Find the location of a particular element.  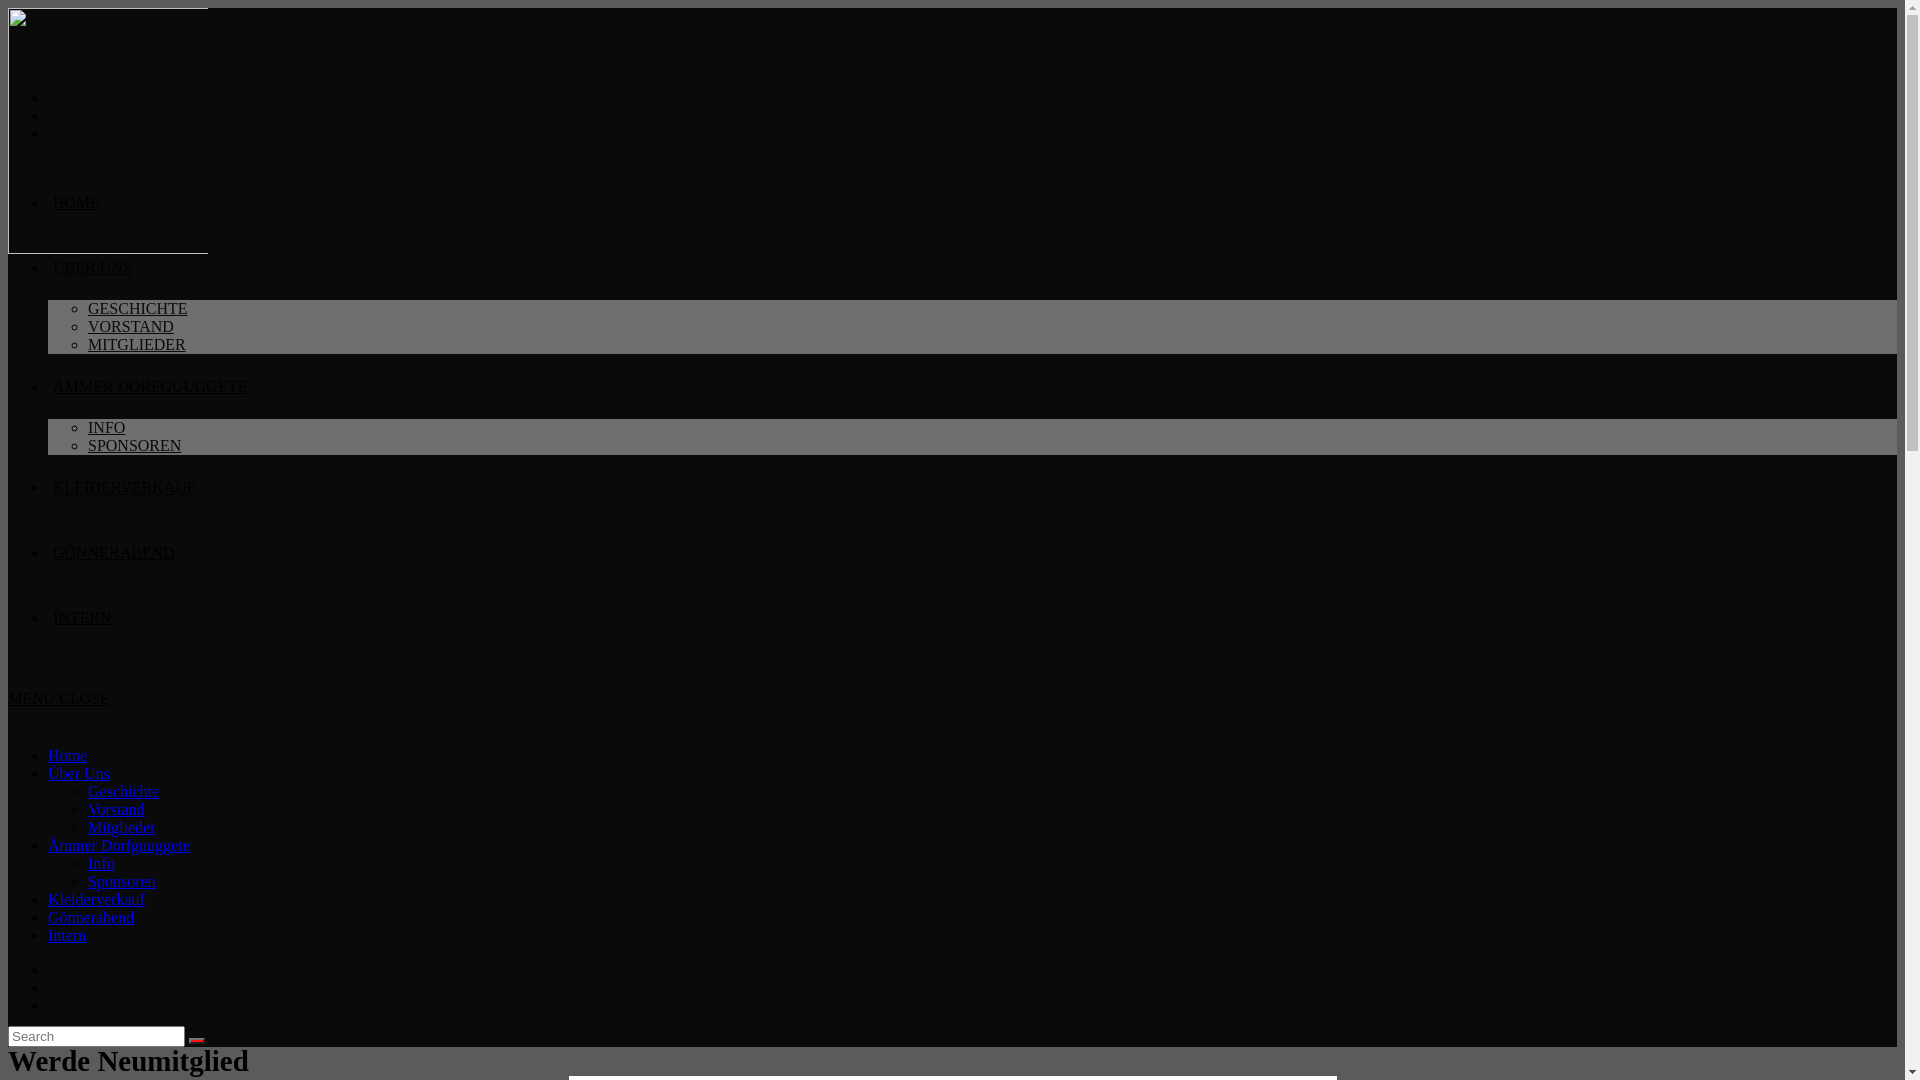

Mitglieder is located at coordinates (122, 828).